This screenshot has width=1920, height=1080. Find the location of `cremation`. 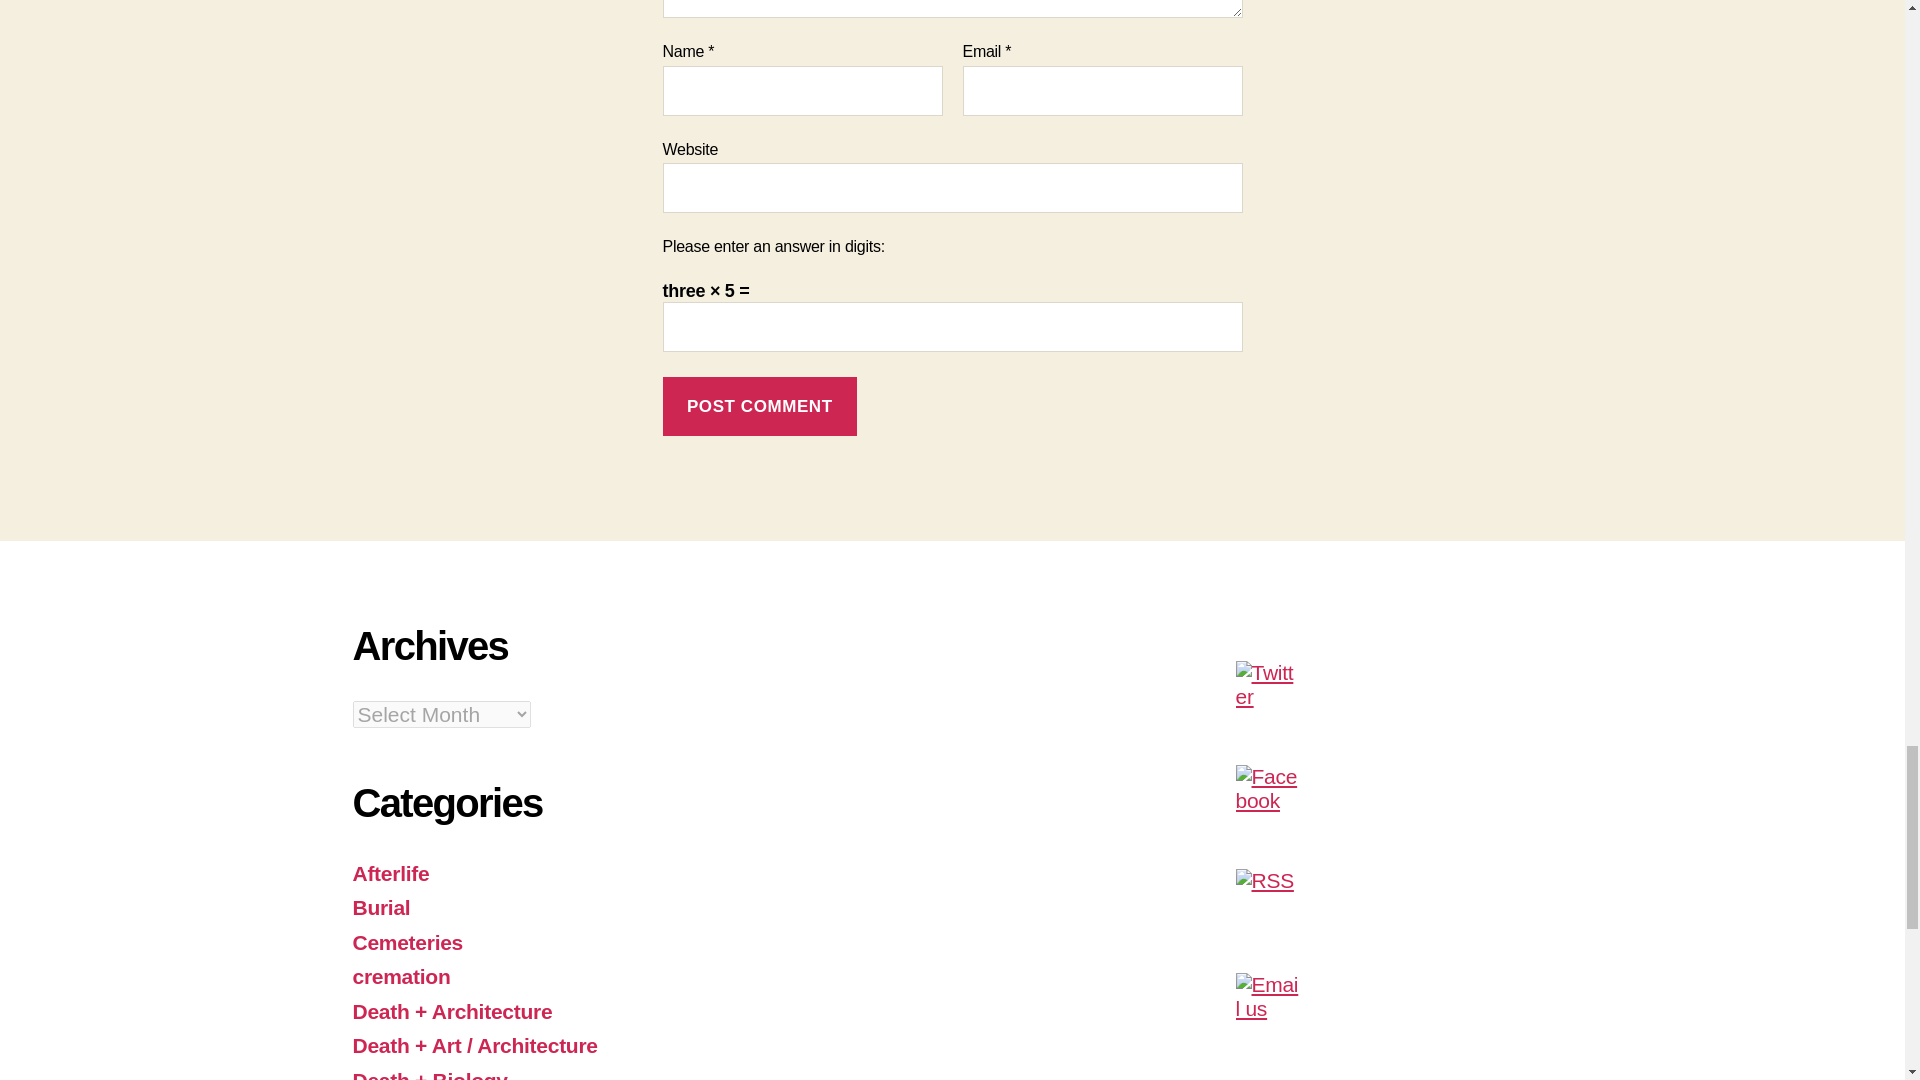

cremation is located at coordinates (400, 976).